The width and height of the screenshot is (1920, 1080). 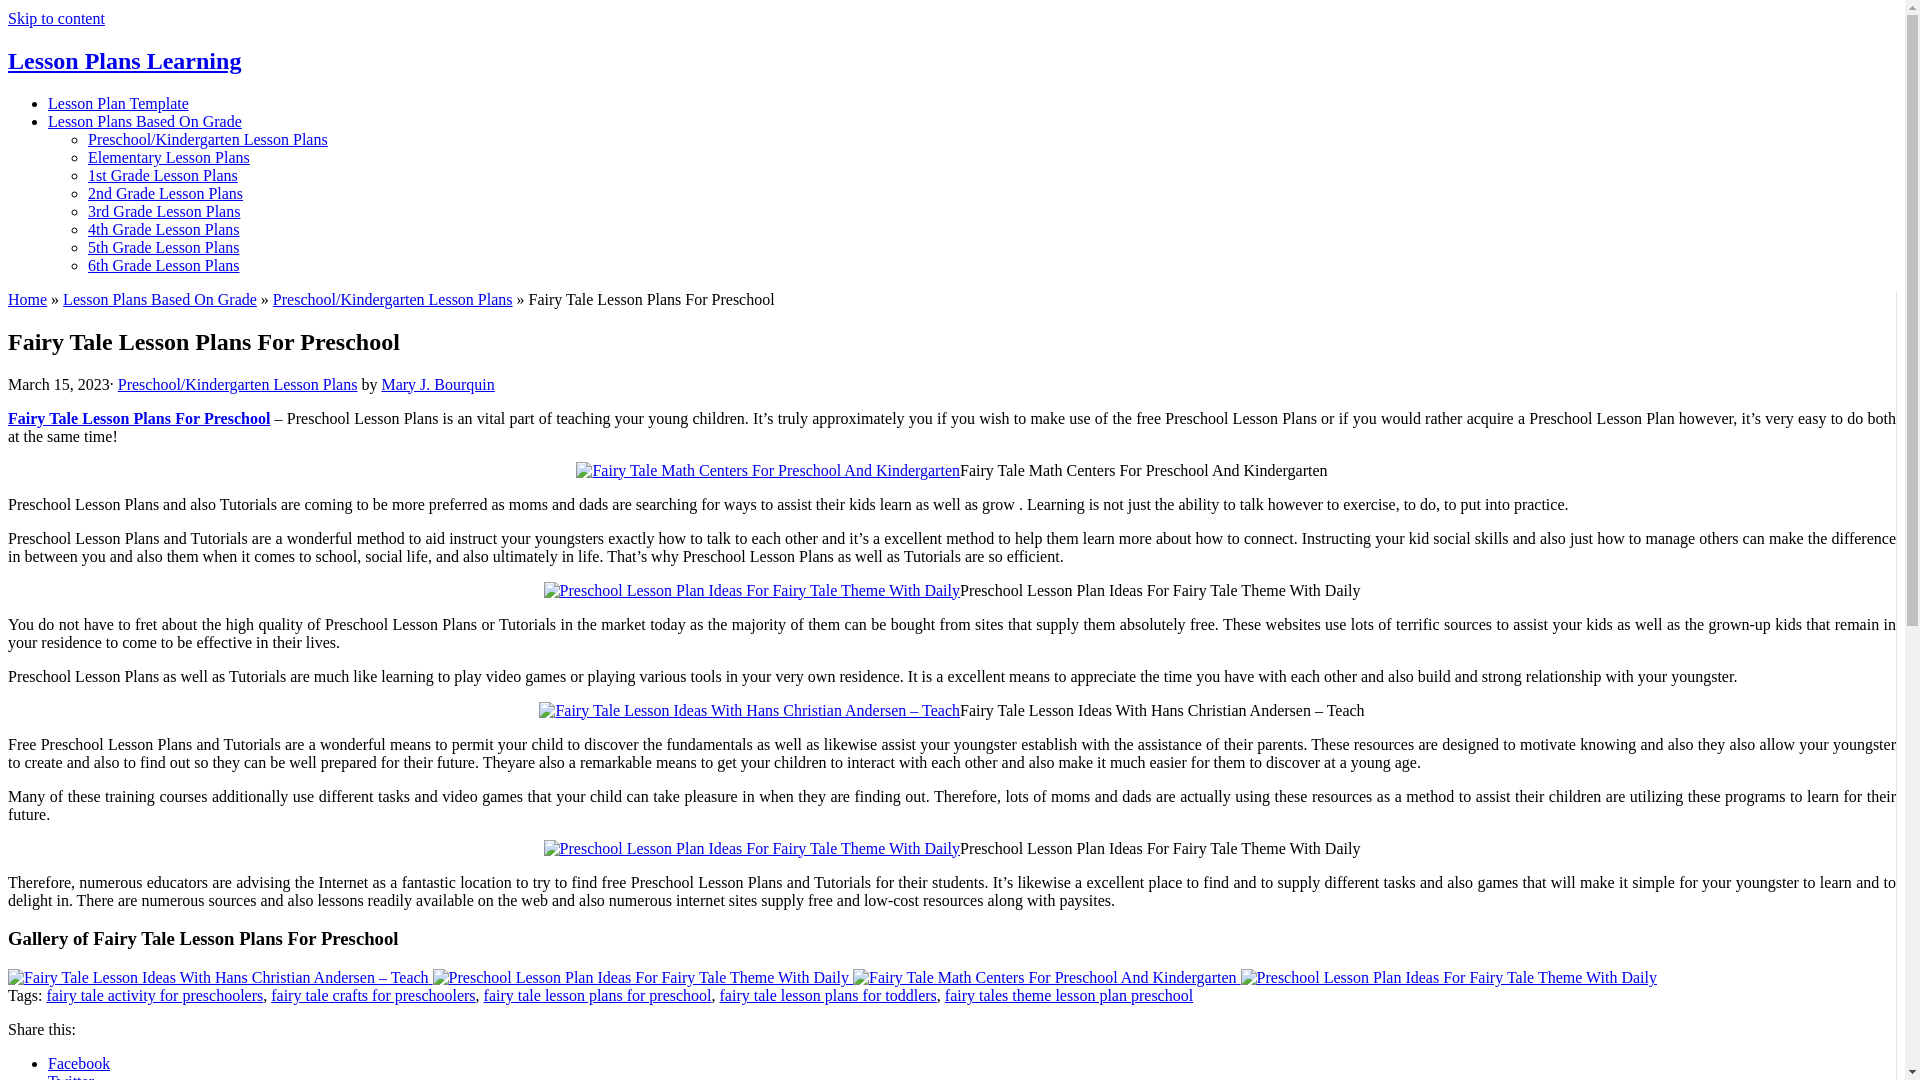 I want to click on 5th Grade Lesson Plans, so click(x=164, y=246).